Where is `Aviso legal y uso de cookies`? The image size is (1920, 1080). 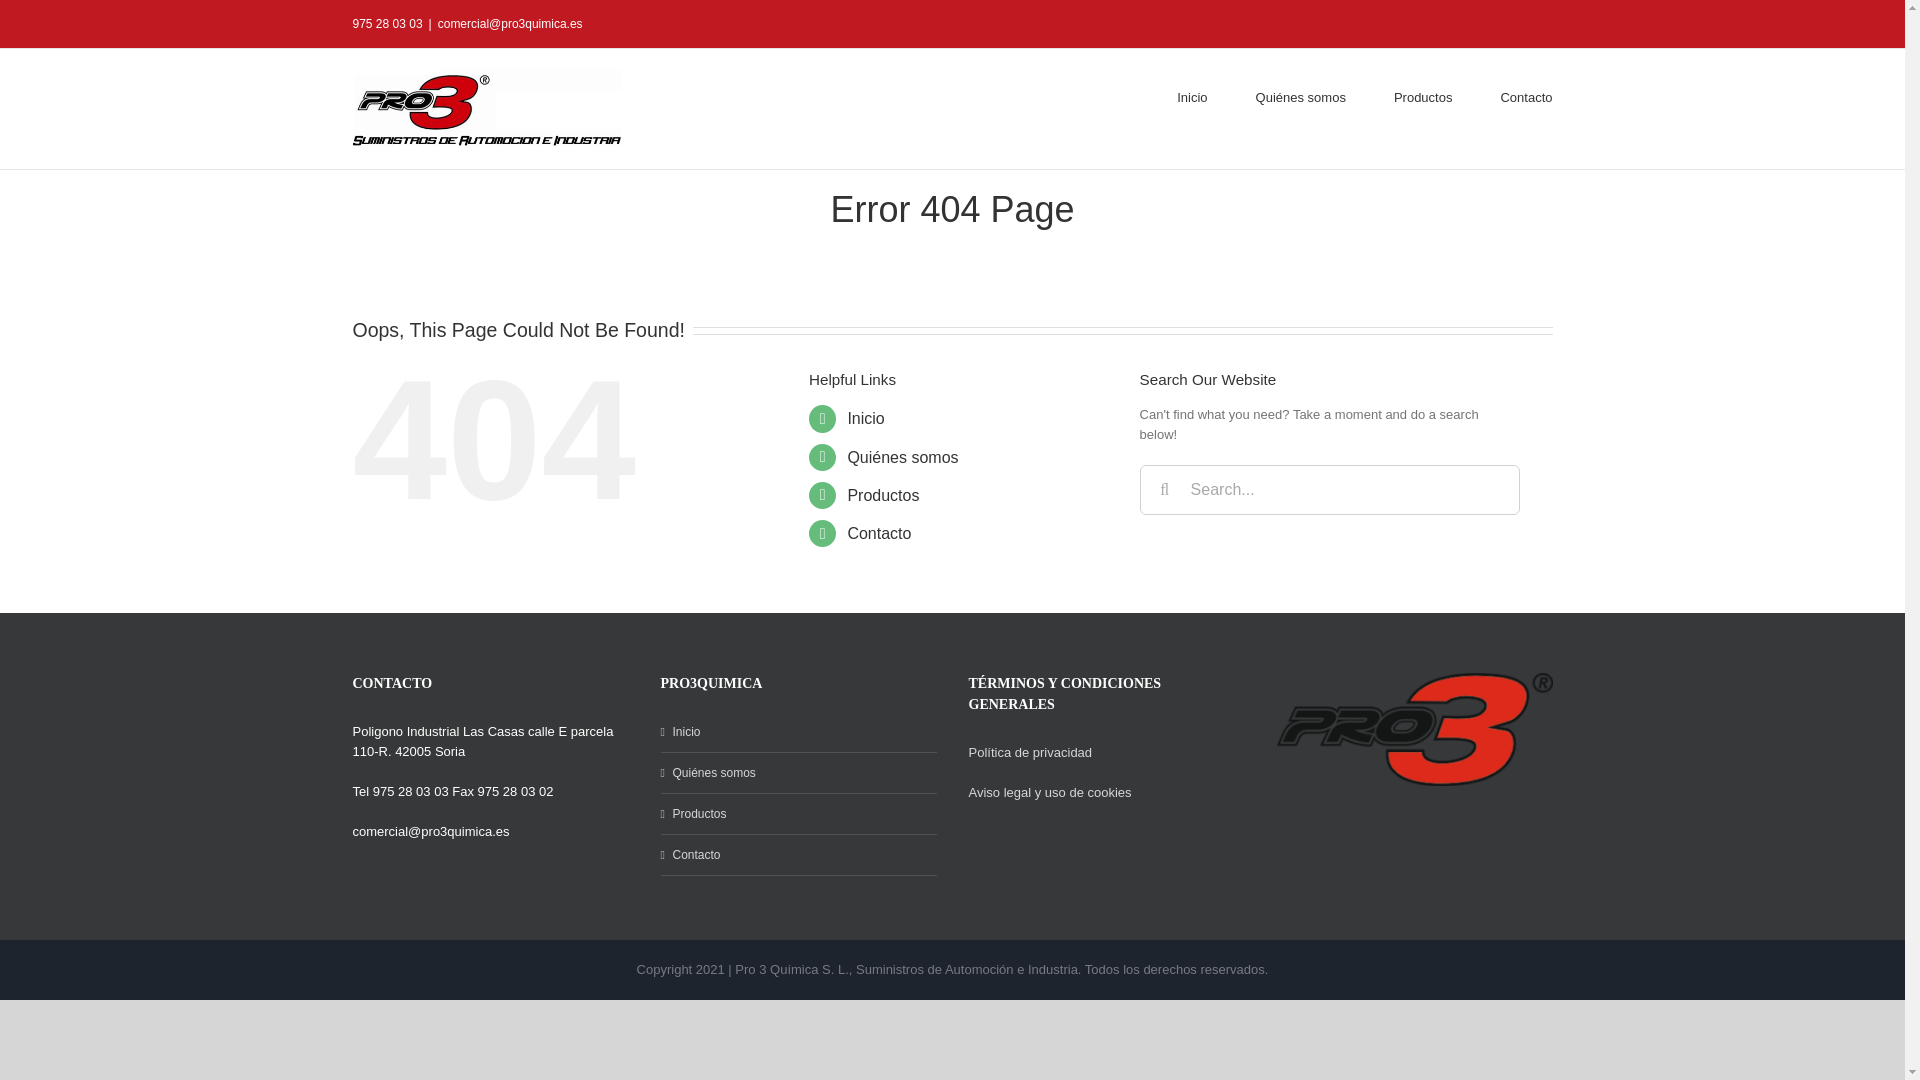
Aviso legal y uso de cookies is located at coordinates (1048, 792).